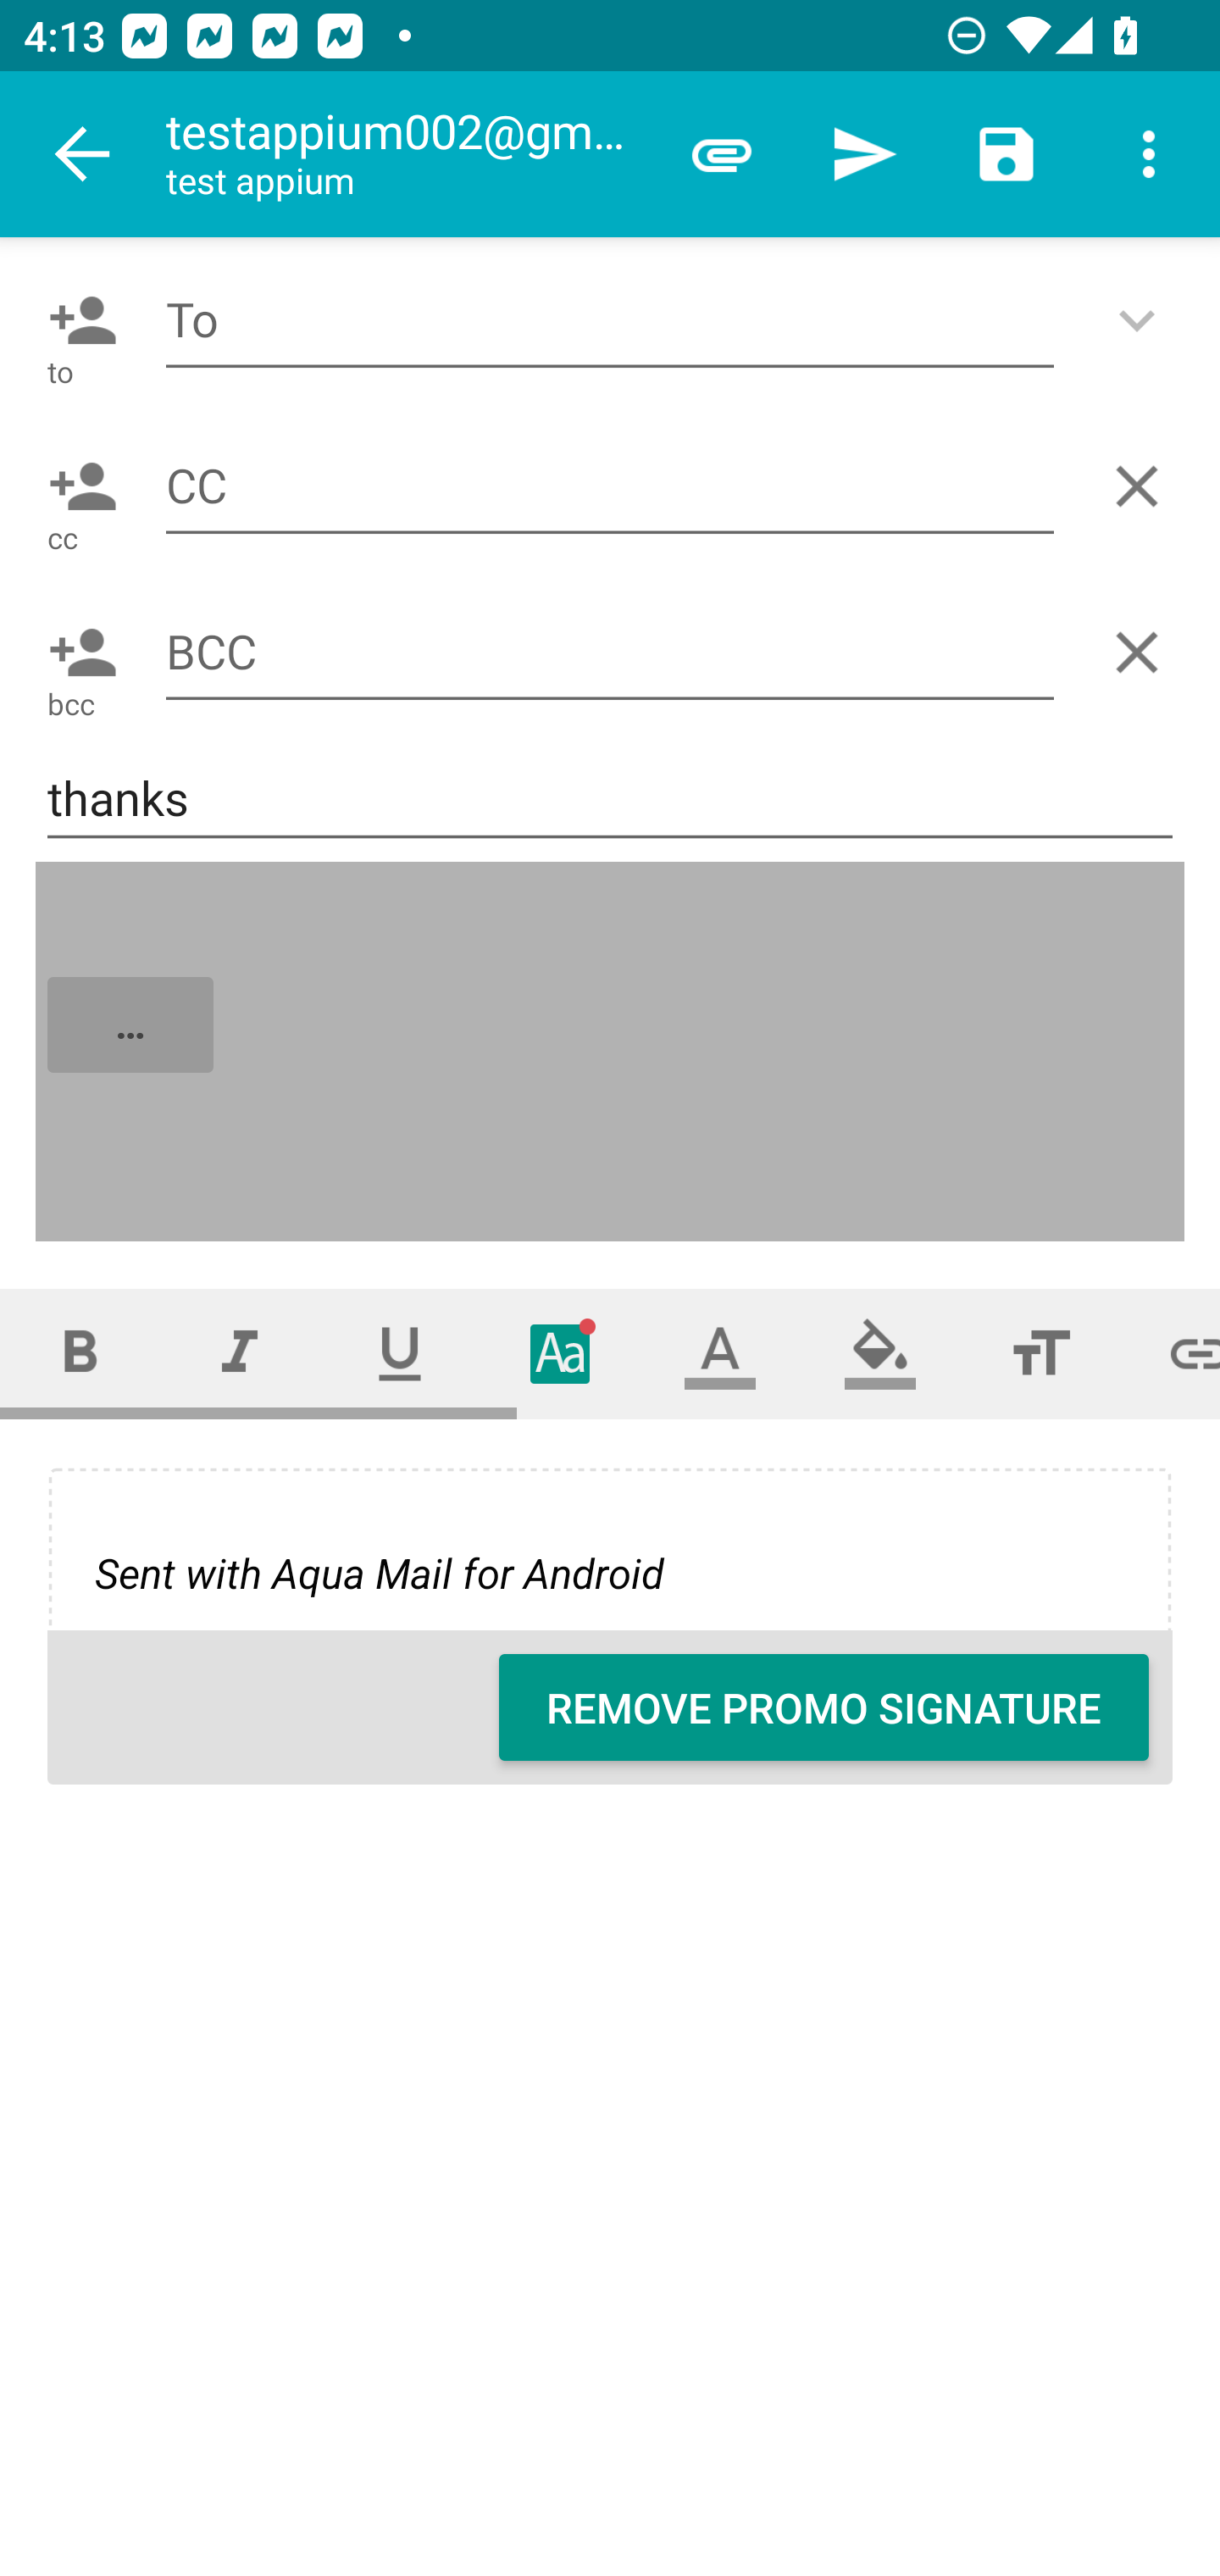 The width and height of the screenshot is (1220, 2576). Describe the element at coordinates (76, 652) in the screenshot. I see `Pick contact: BCC` at that location.